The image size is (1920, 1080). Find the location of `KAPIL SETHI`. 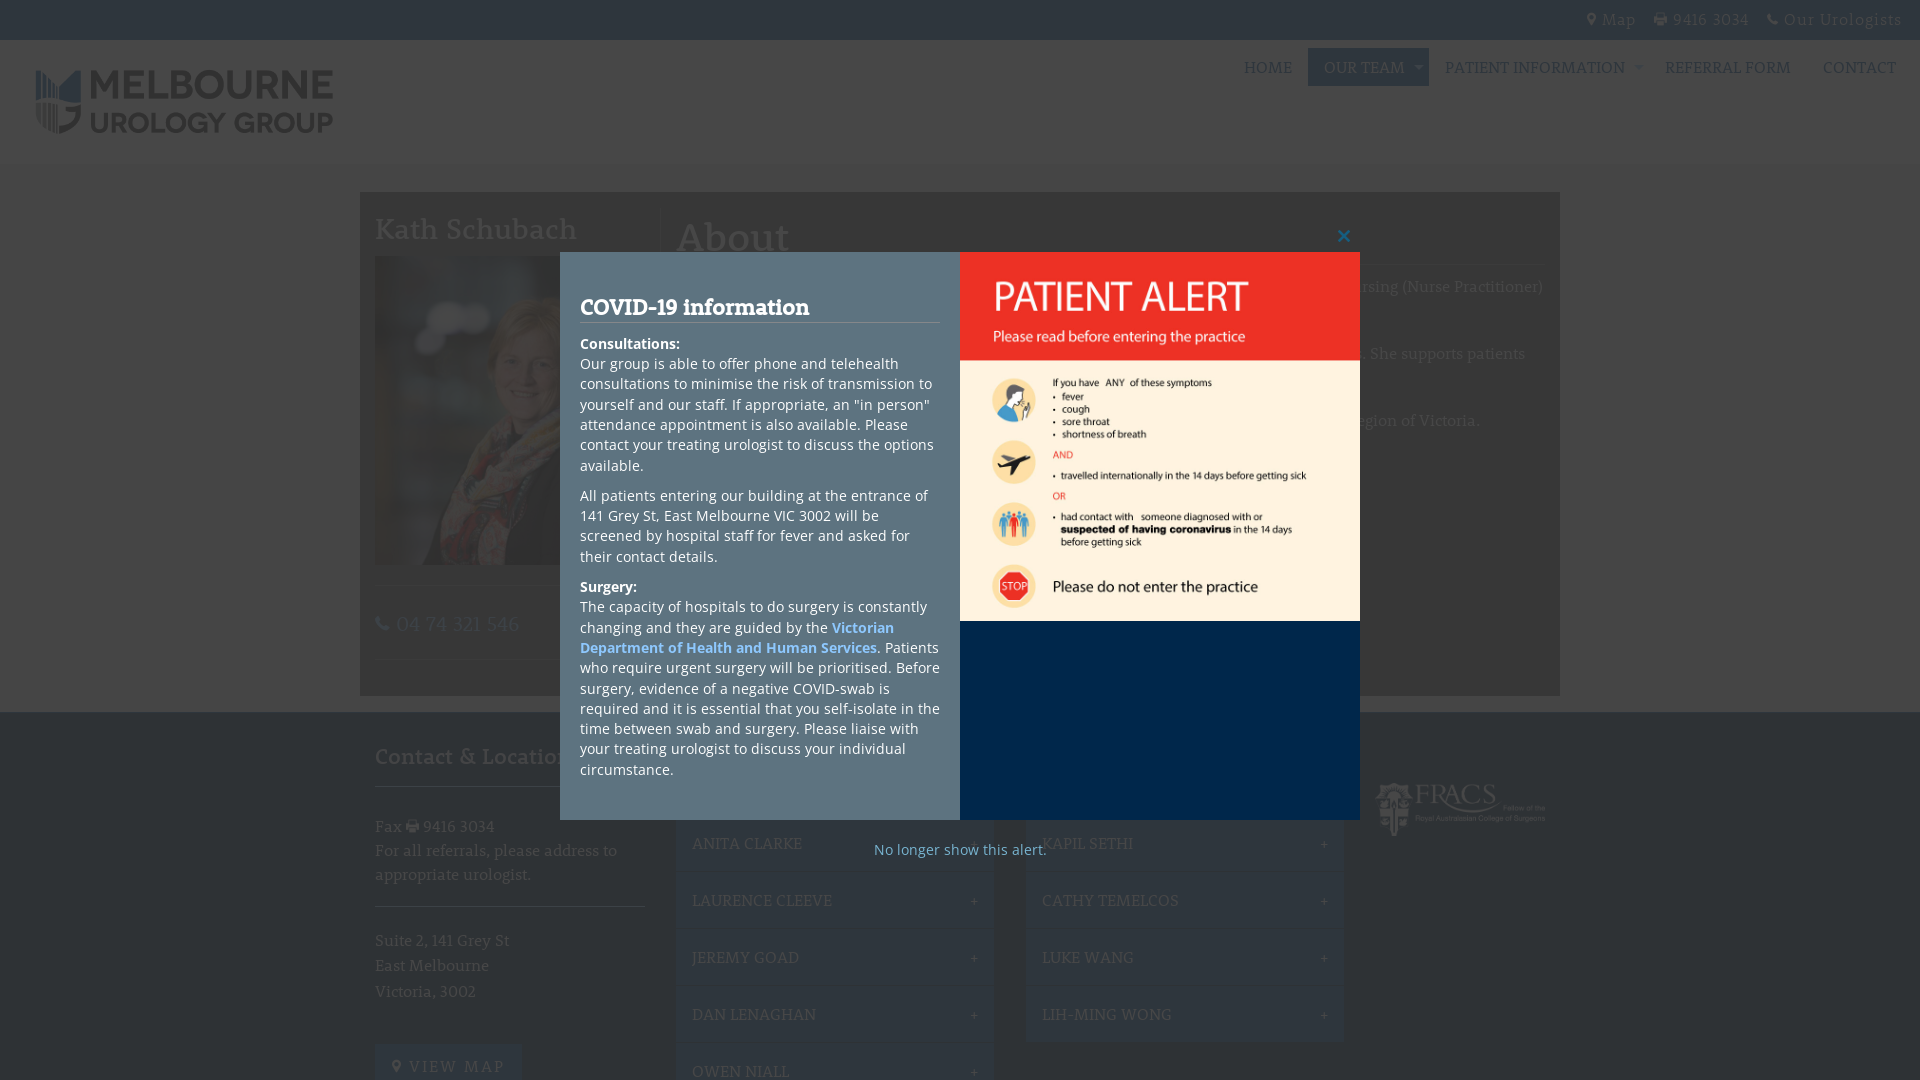

KAPIL SETHI is located at coordinates (1185, 844).